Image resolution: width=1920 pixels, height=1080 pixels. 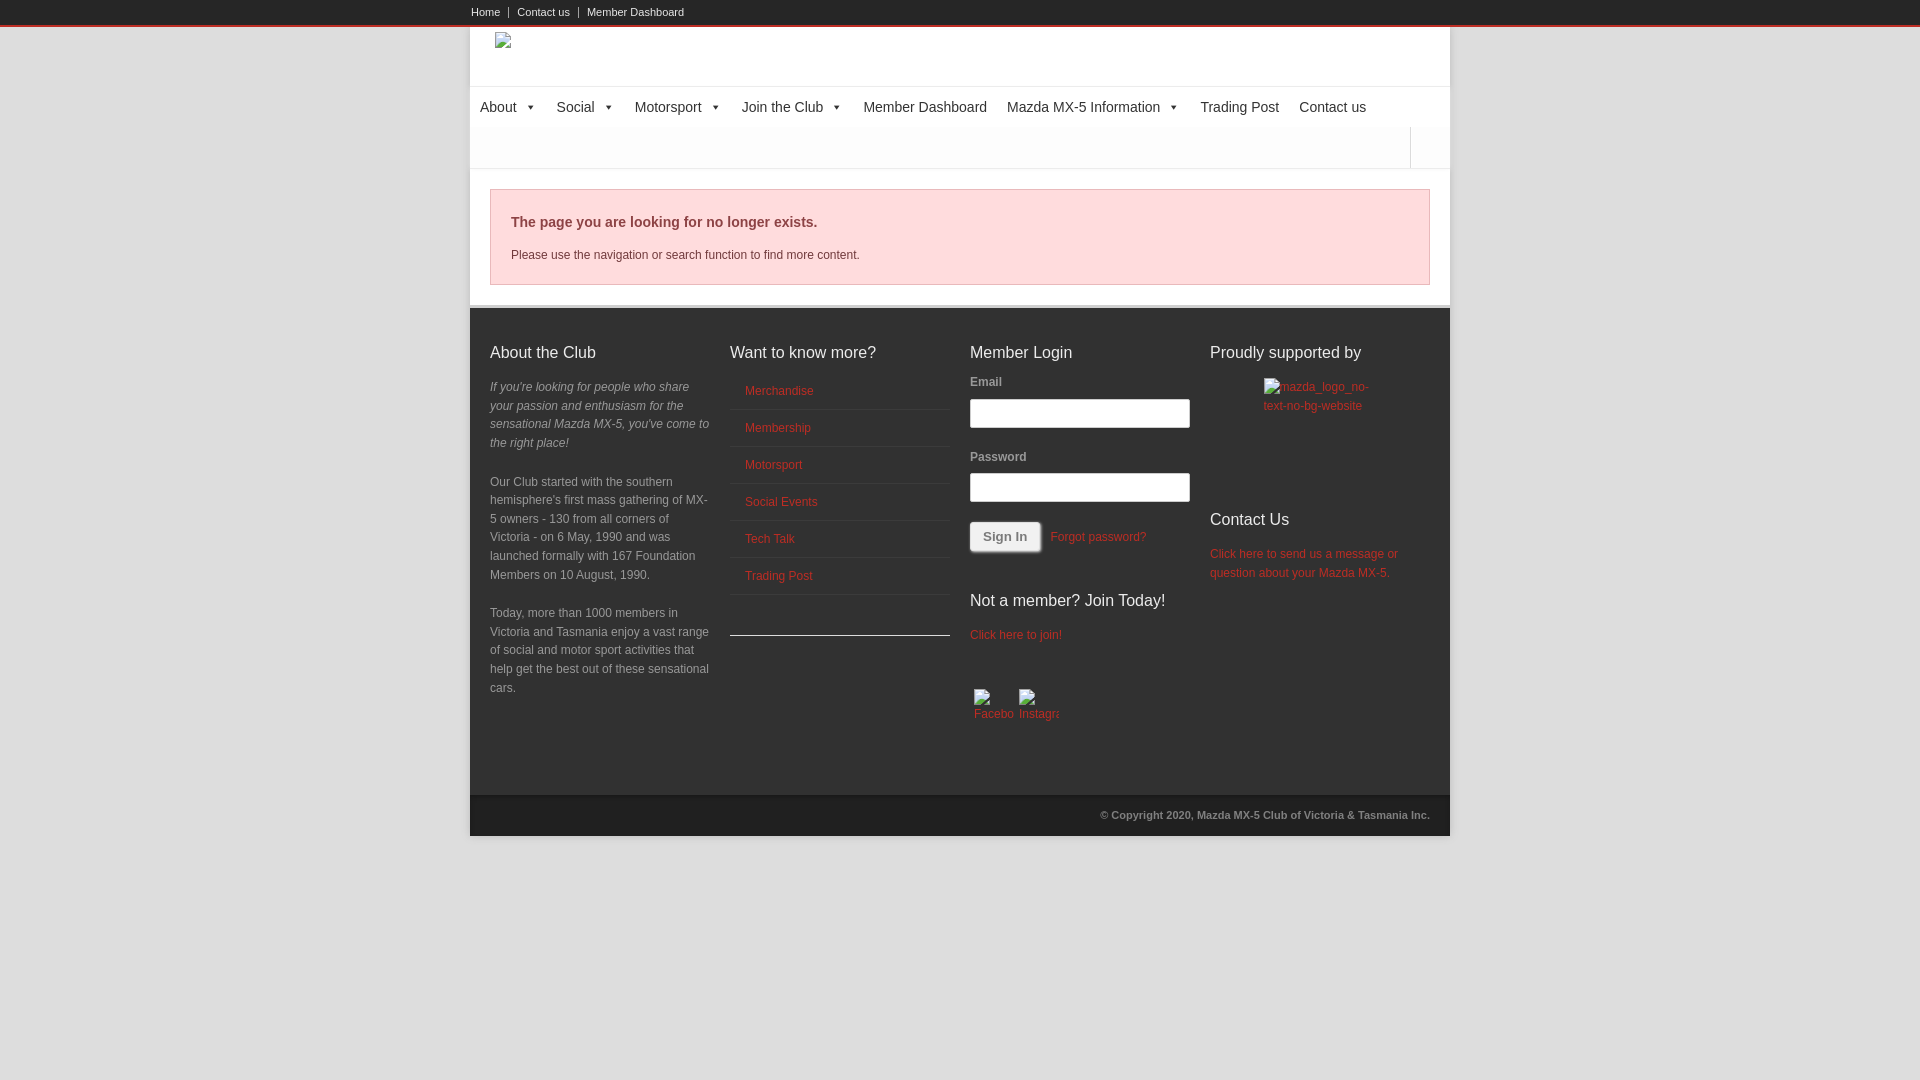 What do you see at coordinates (770, 539) in the screenshot?
I see `Tech Talk` at bounding box center [770, 539].